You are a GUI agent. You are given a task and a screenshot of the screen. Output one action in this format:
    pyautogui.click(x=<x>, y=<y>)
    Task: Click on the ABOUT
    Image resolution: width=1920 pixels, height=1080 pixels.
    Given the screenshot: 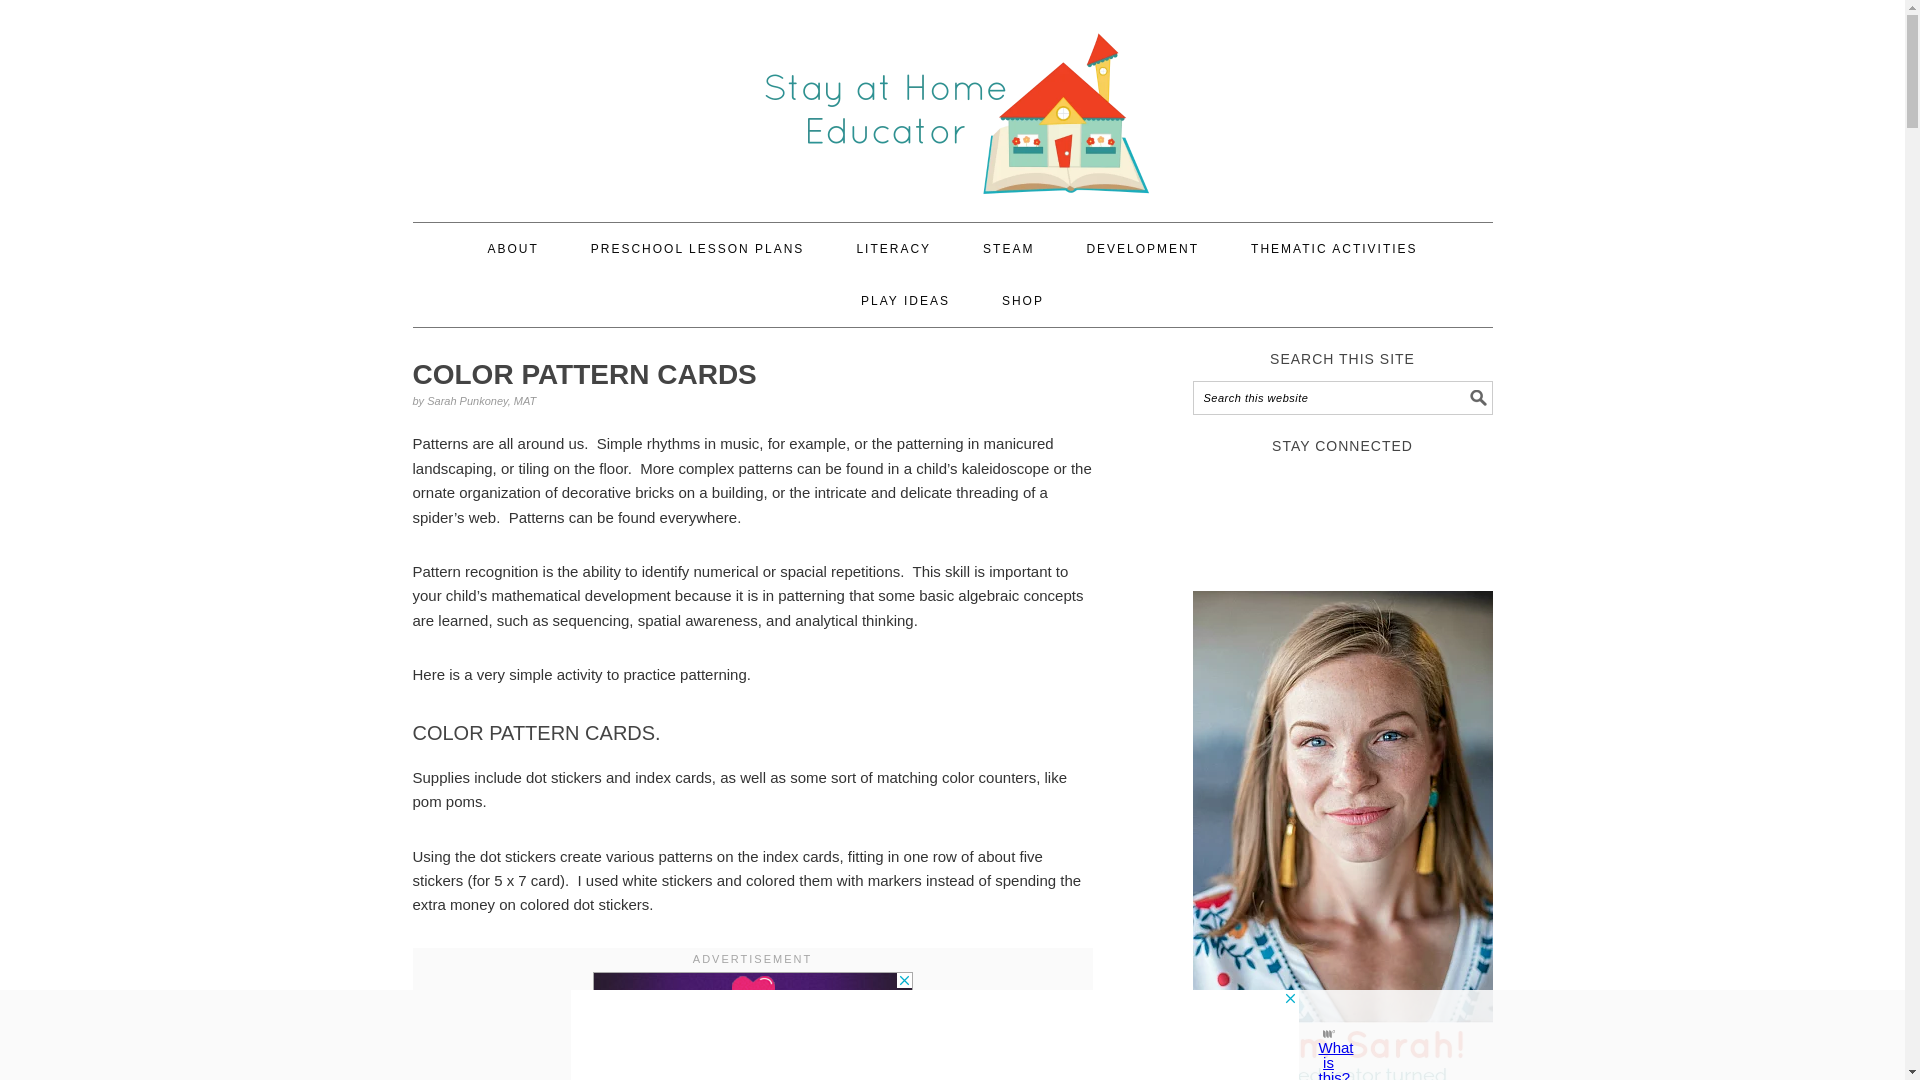 What is the action you would take?
    pyautogui.click(x=512, y=248)
    